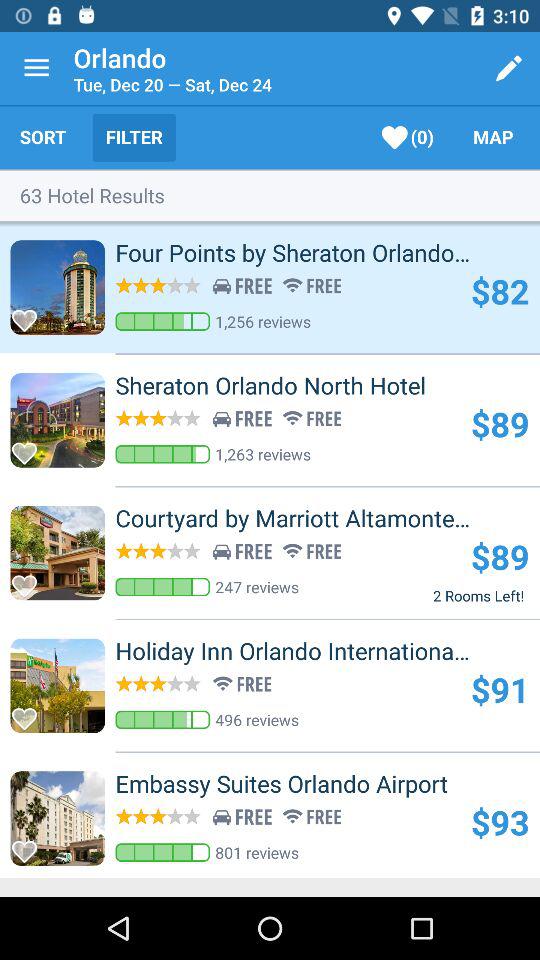 The width and height of the screenshot is (540, 960). I want to click on turn off the item above the embassy suites orlando, so click(257, 720).